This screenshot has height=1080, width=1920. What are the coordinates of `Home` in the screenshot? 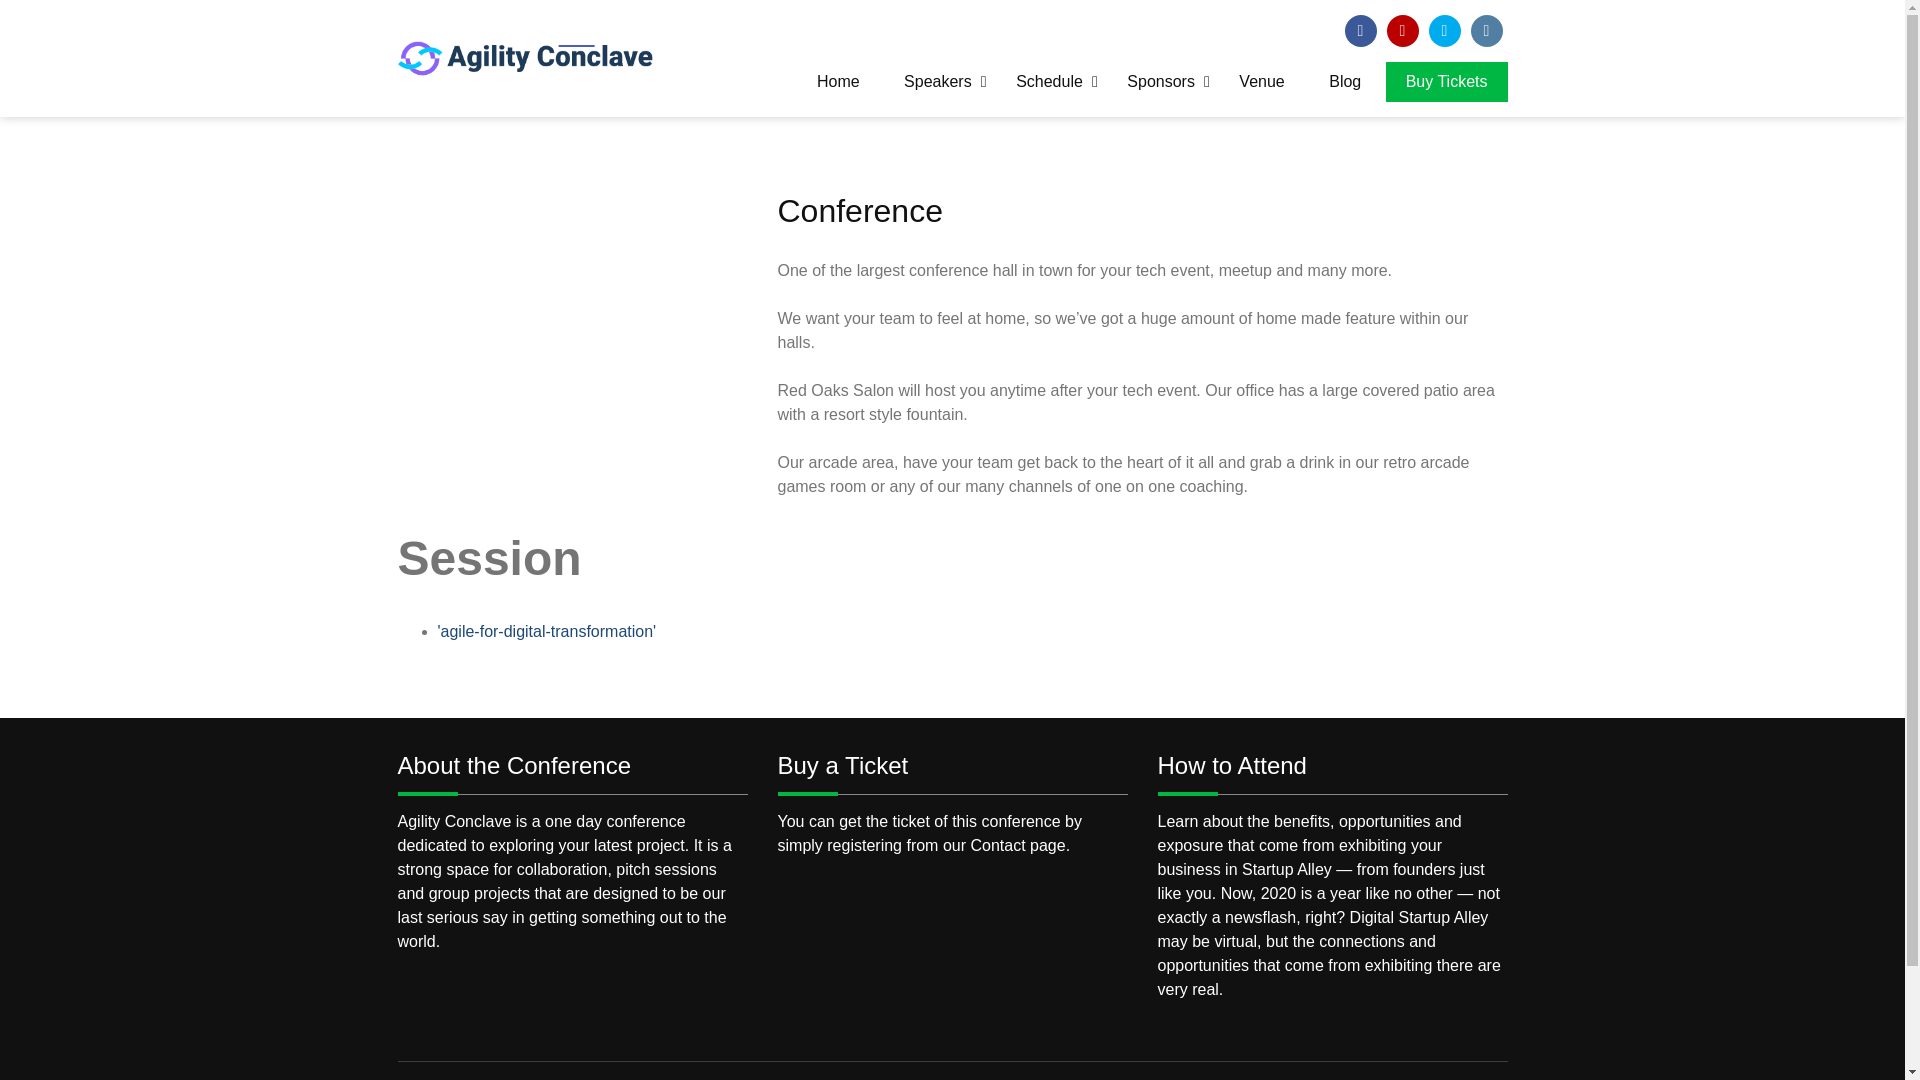 It's located at (838, 81).